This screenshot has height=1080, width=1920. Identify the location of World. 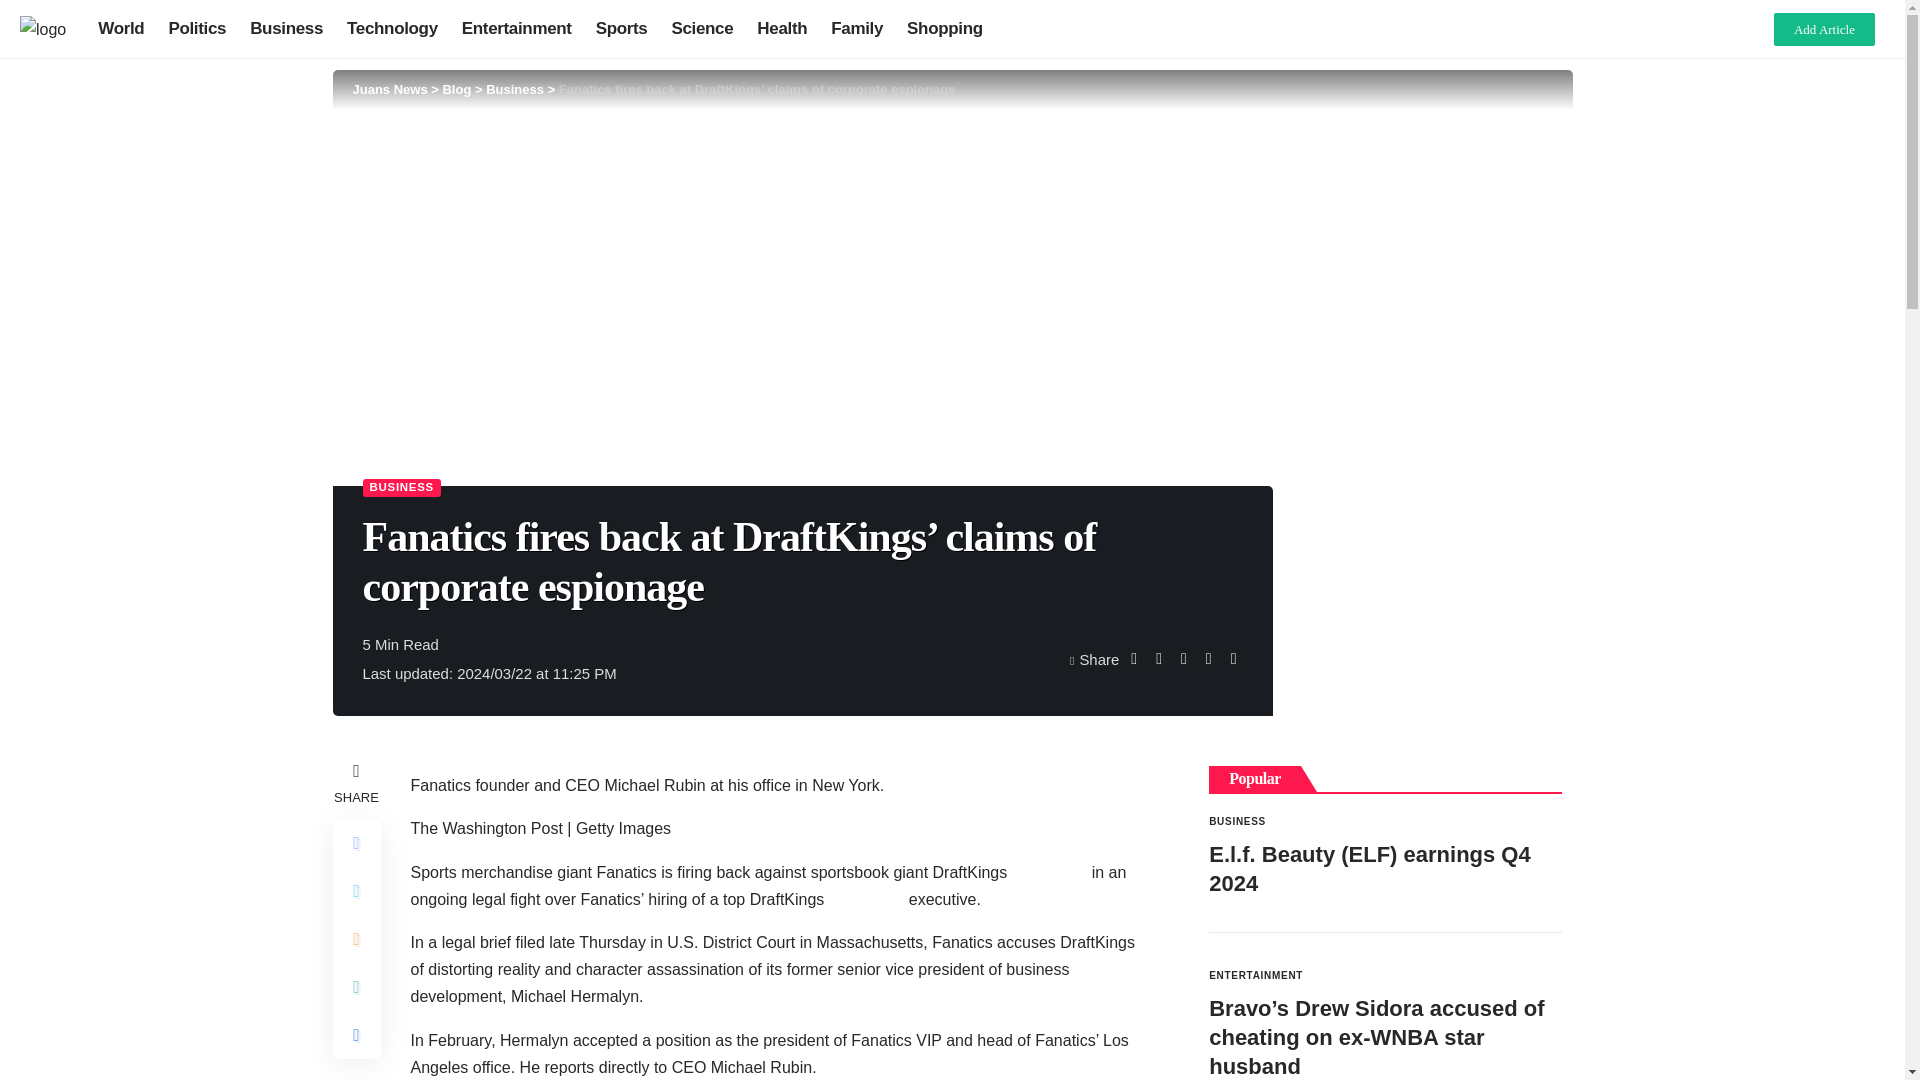
(120, 28).